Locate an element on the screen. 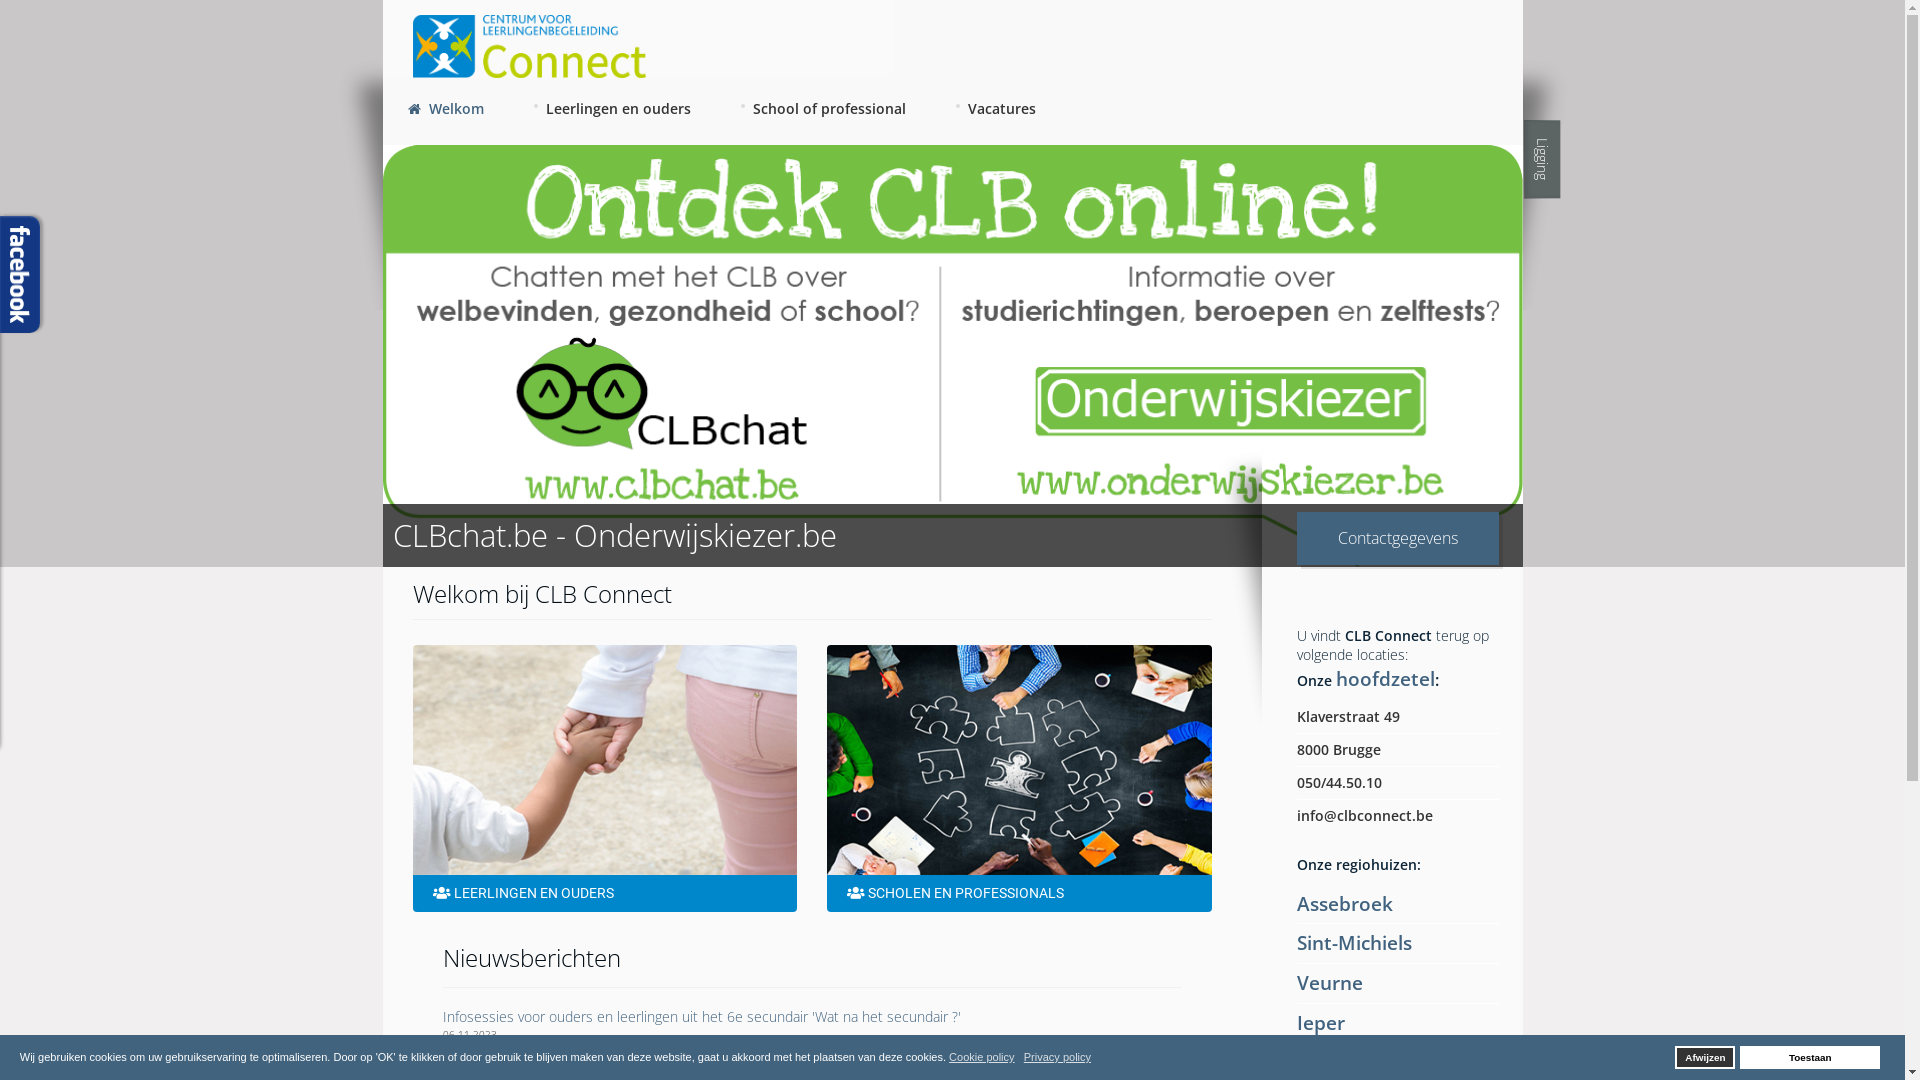 Image resolution: width=1920 pixels, height=1080 pixels. Veurne is located at coordinates (1330, 982).